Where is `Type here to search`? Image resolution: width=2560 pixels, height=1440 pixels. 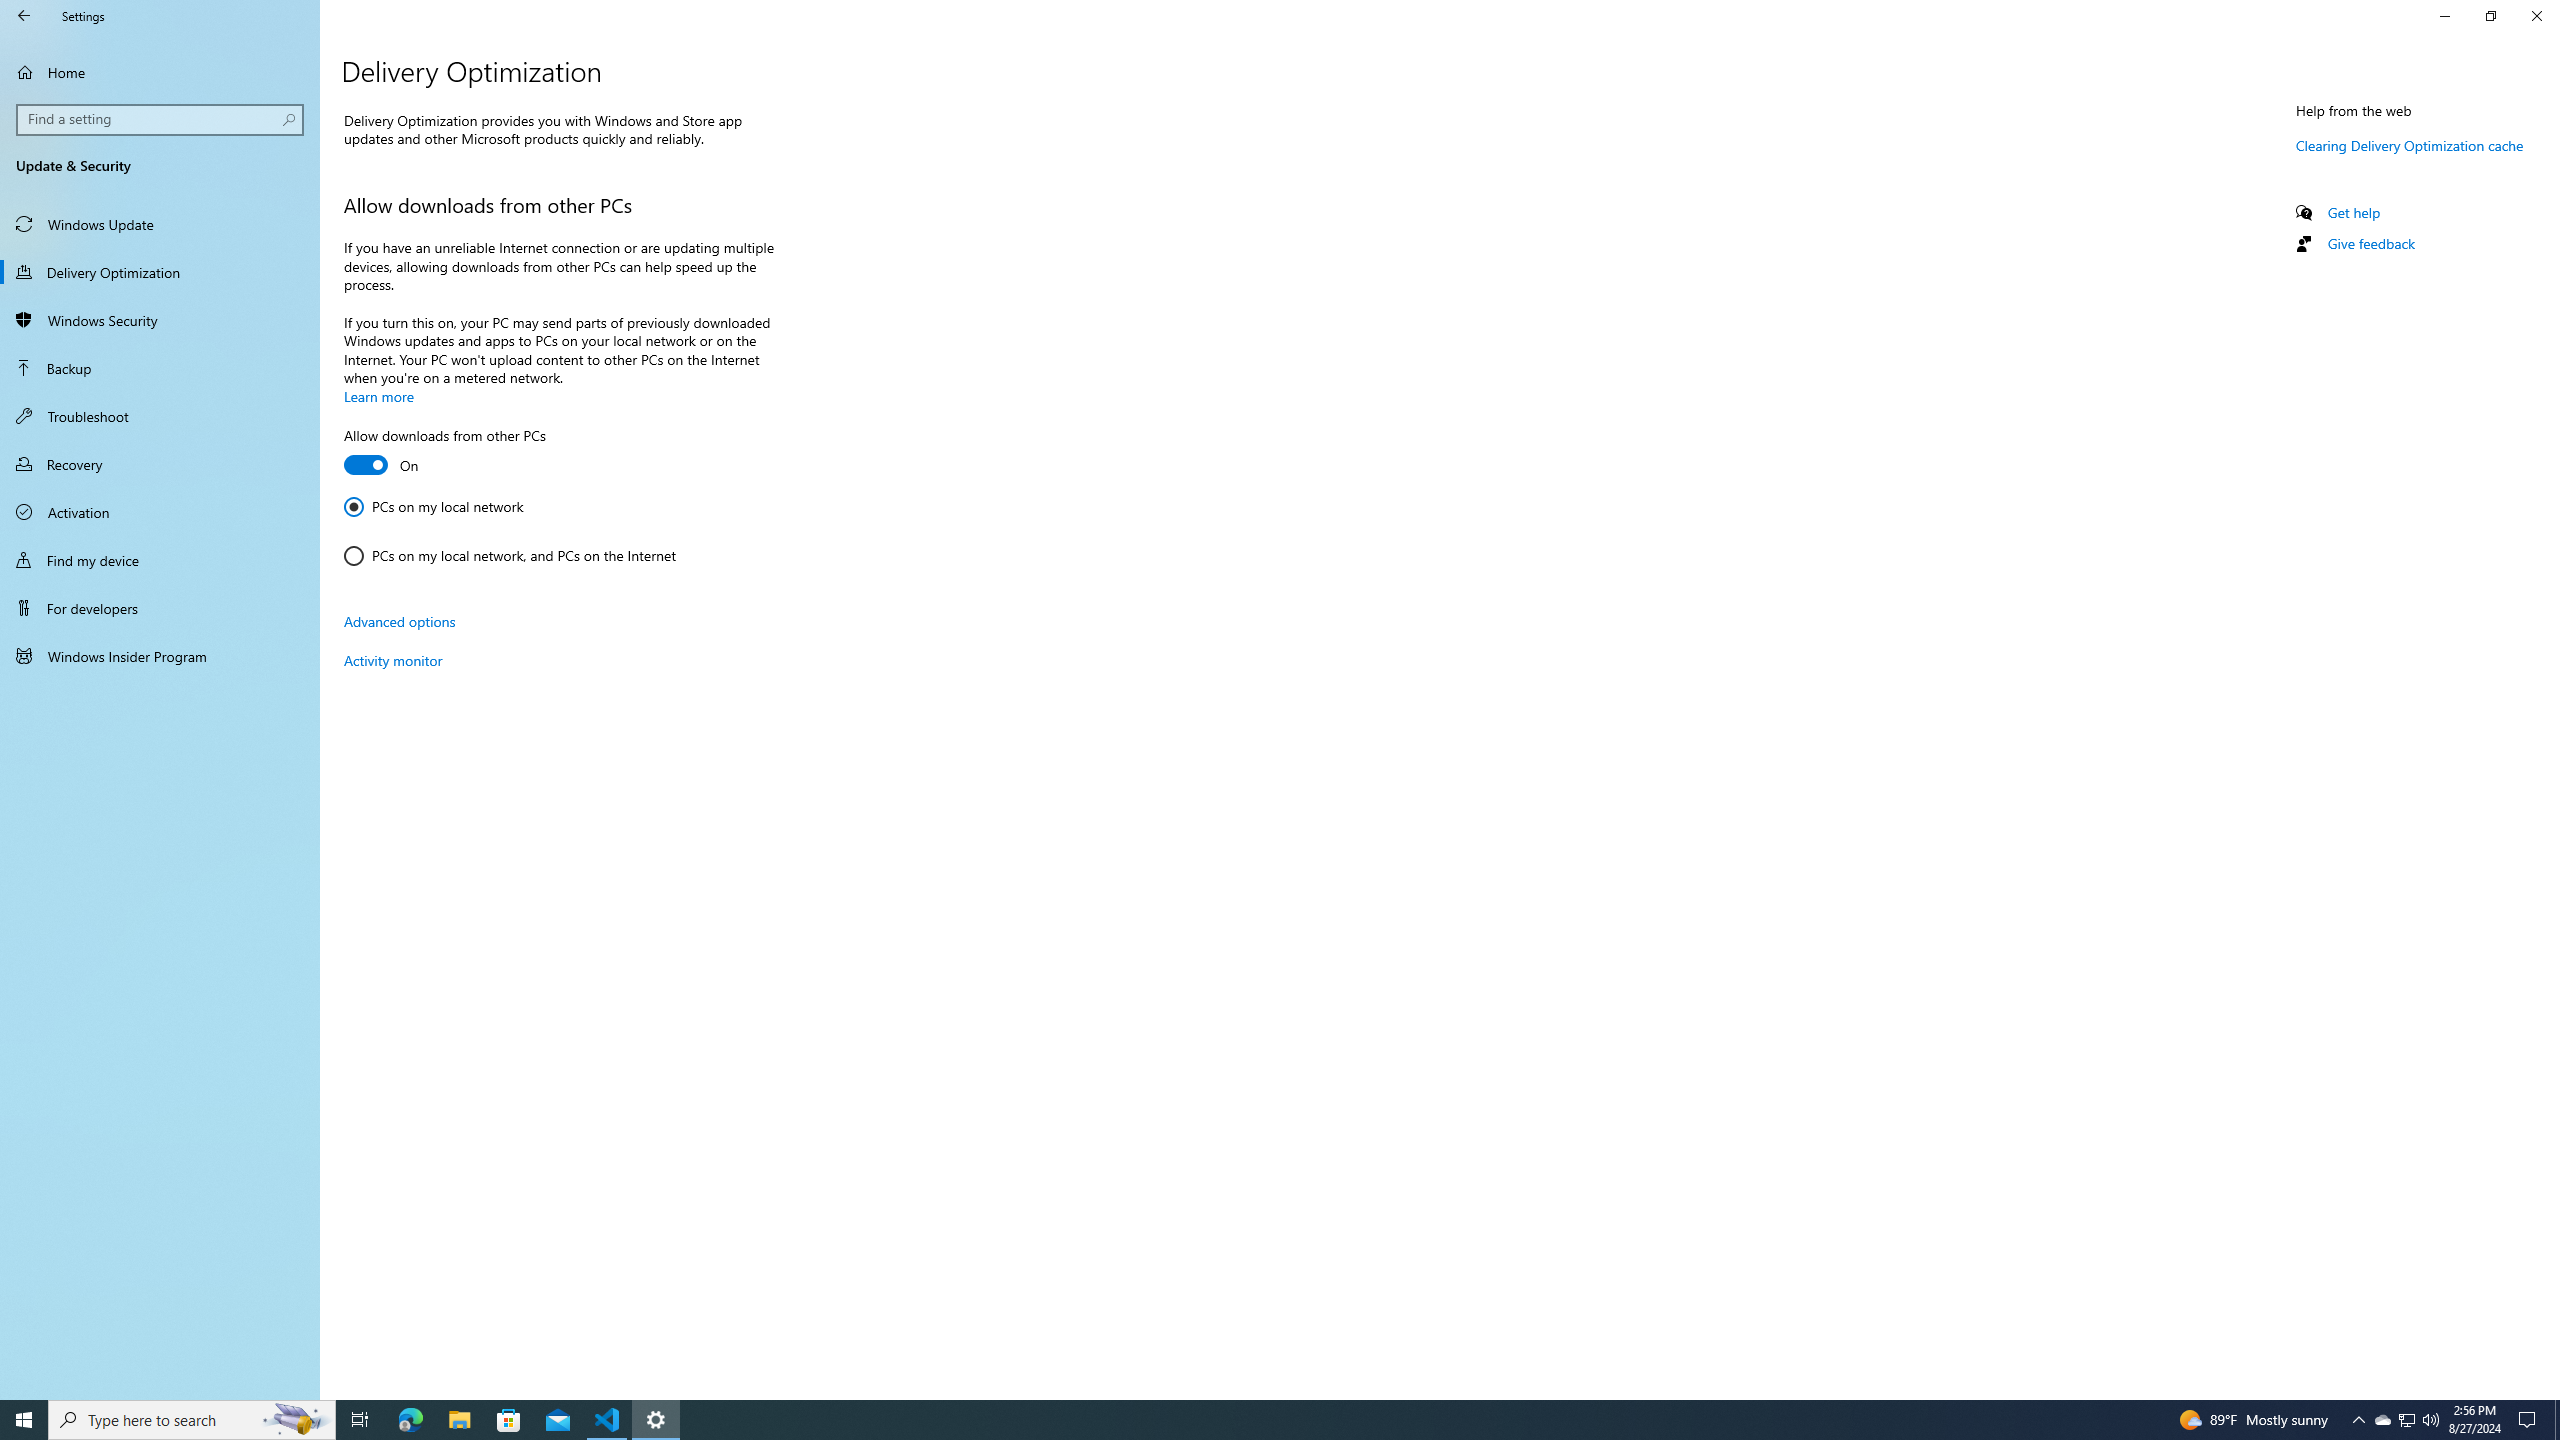 Type here to search is located at coordinates (192, 1420).